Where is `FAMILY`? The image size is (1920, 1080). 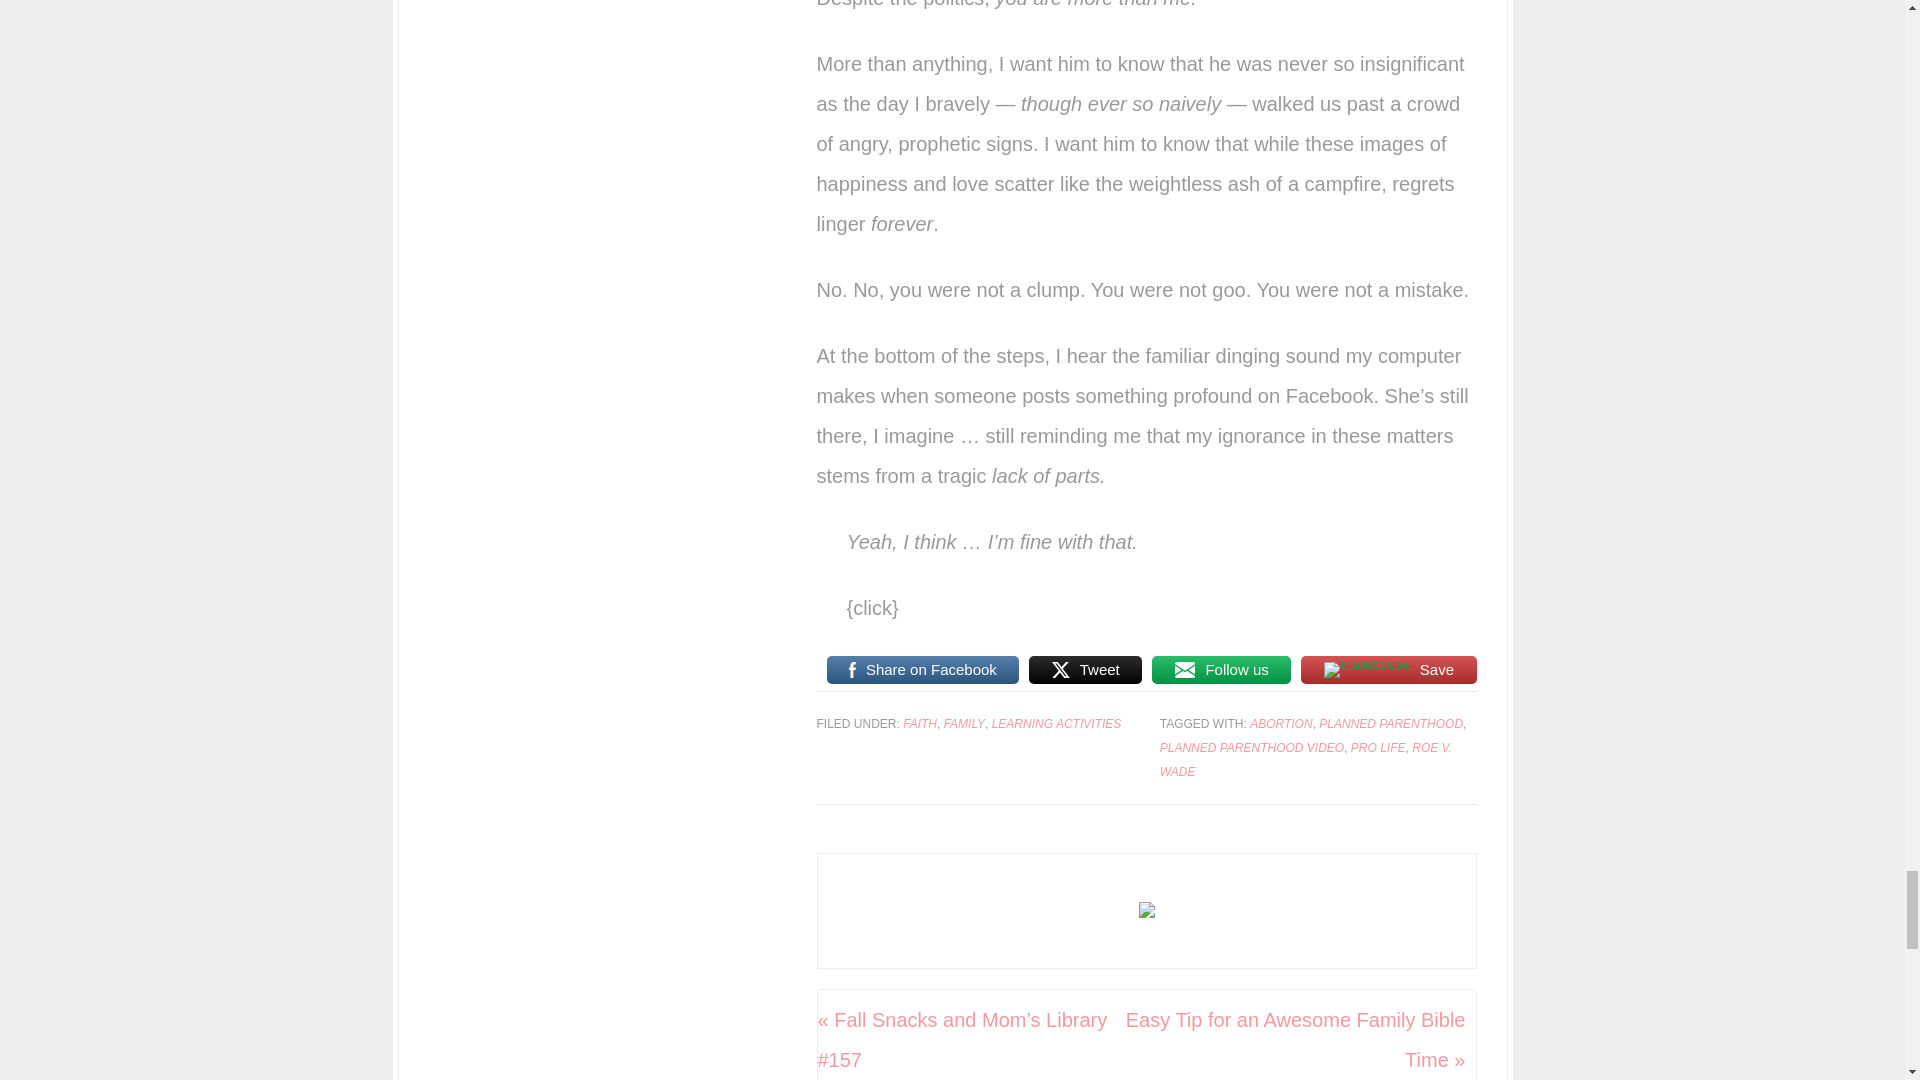 FAMILY is located at coordinates (964, 724).